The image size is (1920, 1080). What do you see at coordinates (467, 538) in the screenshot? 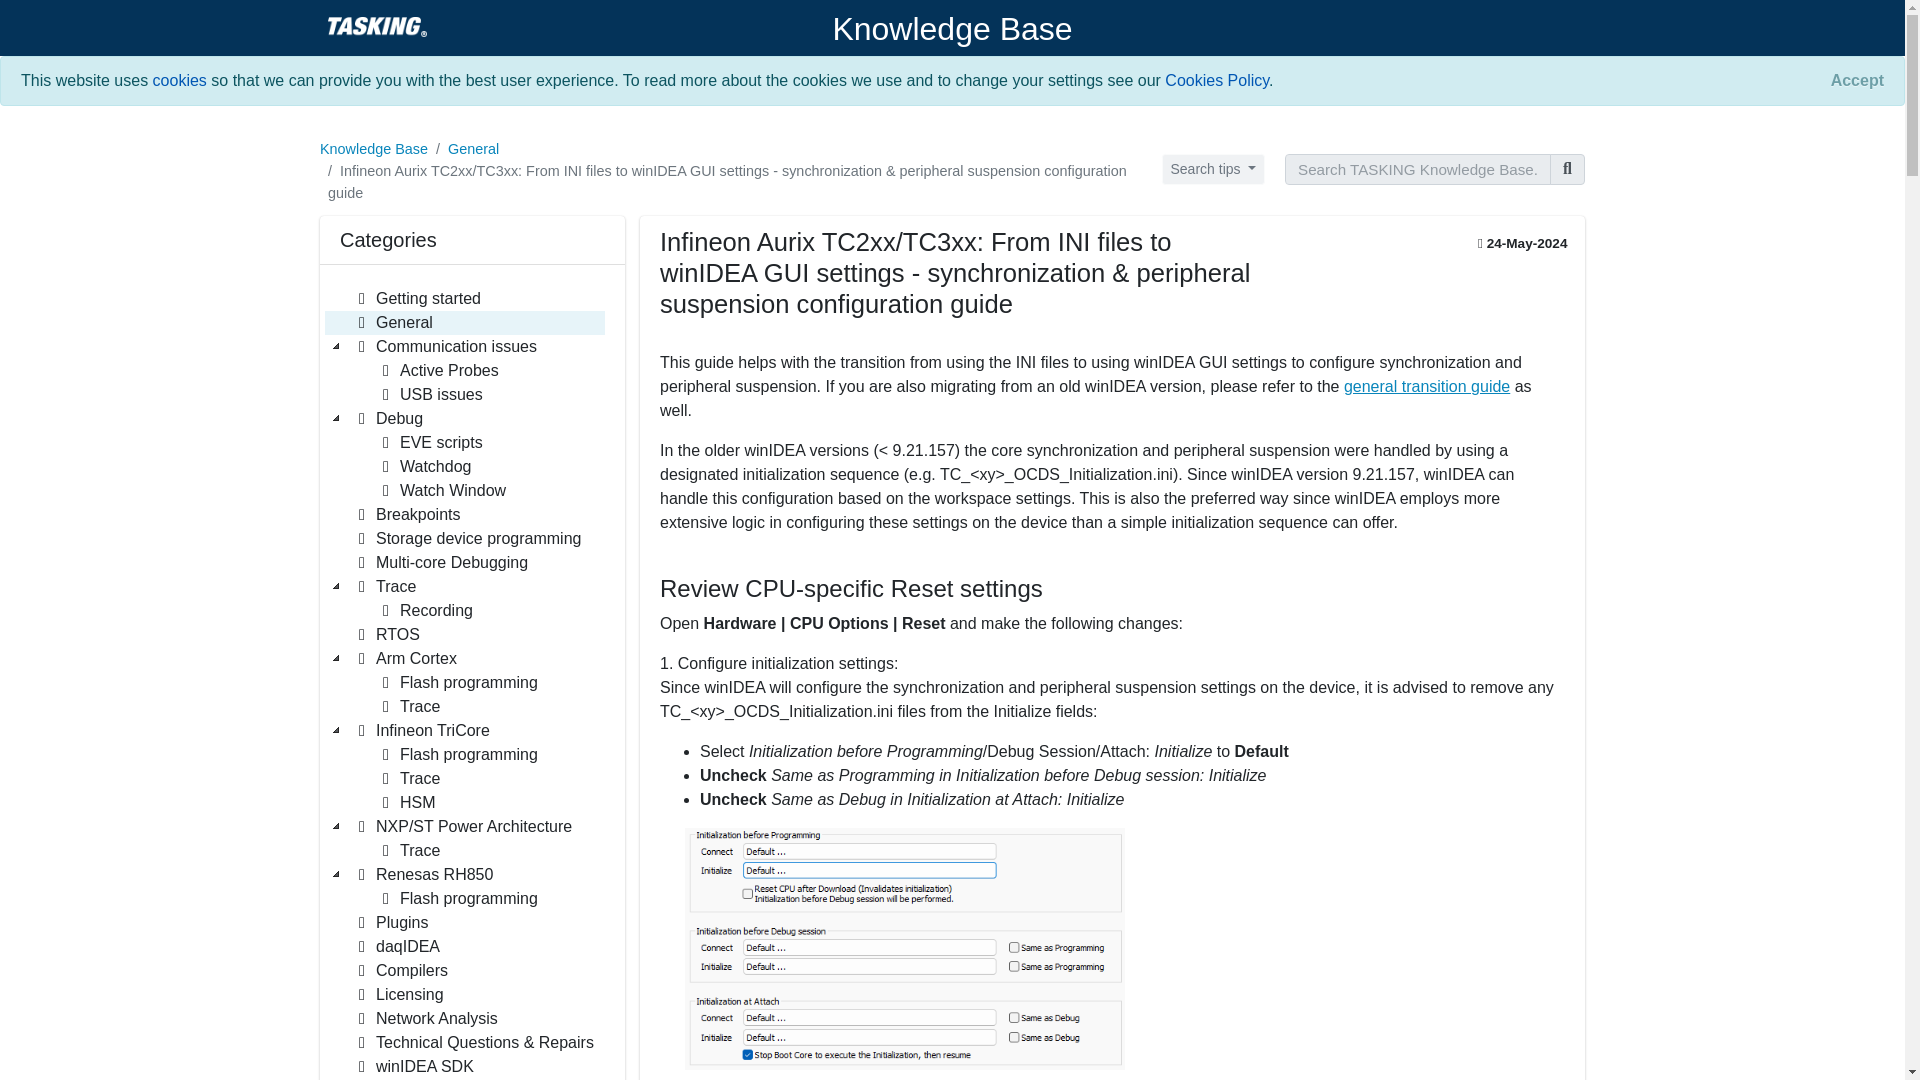
I see `Storage device programming` at bounding box center [467, 538].